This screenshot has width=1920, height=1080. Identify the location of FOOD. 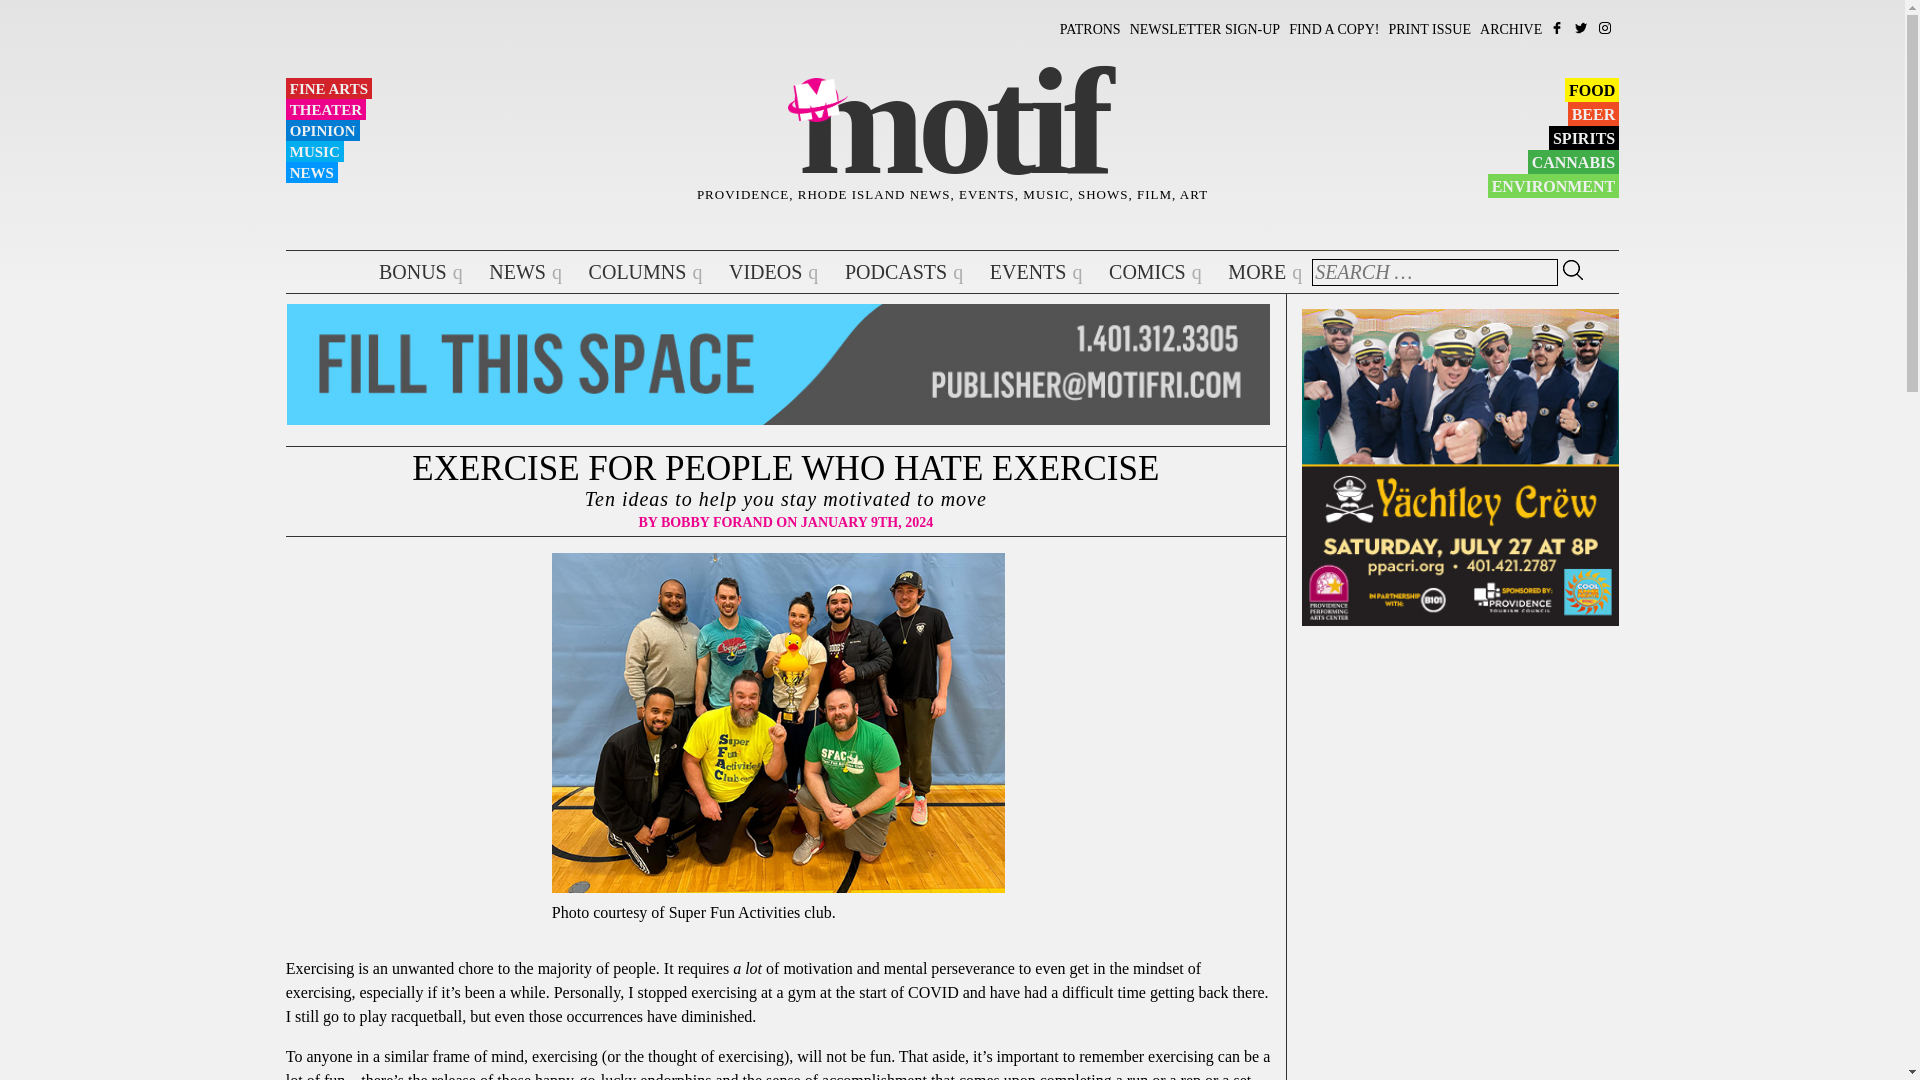
(1591, 89).